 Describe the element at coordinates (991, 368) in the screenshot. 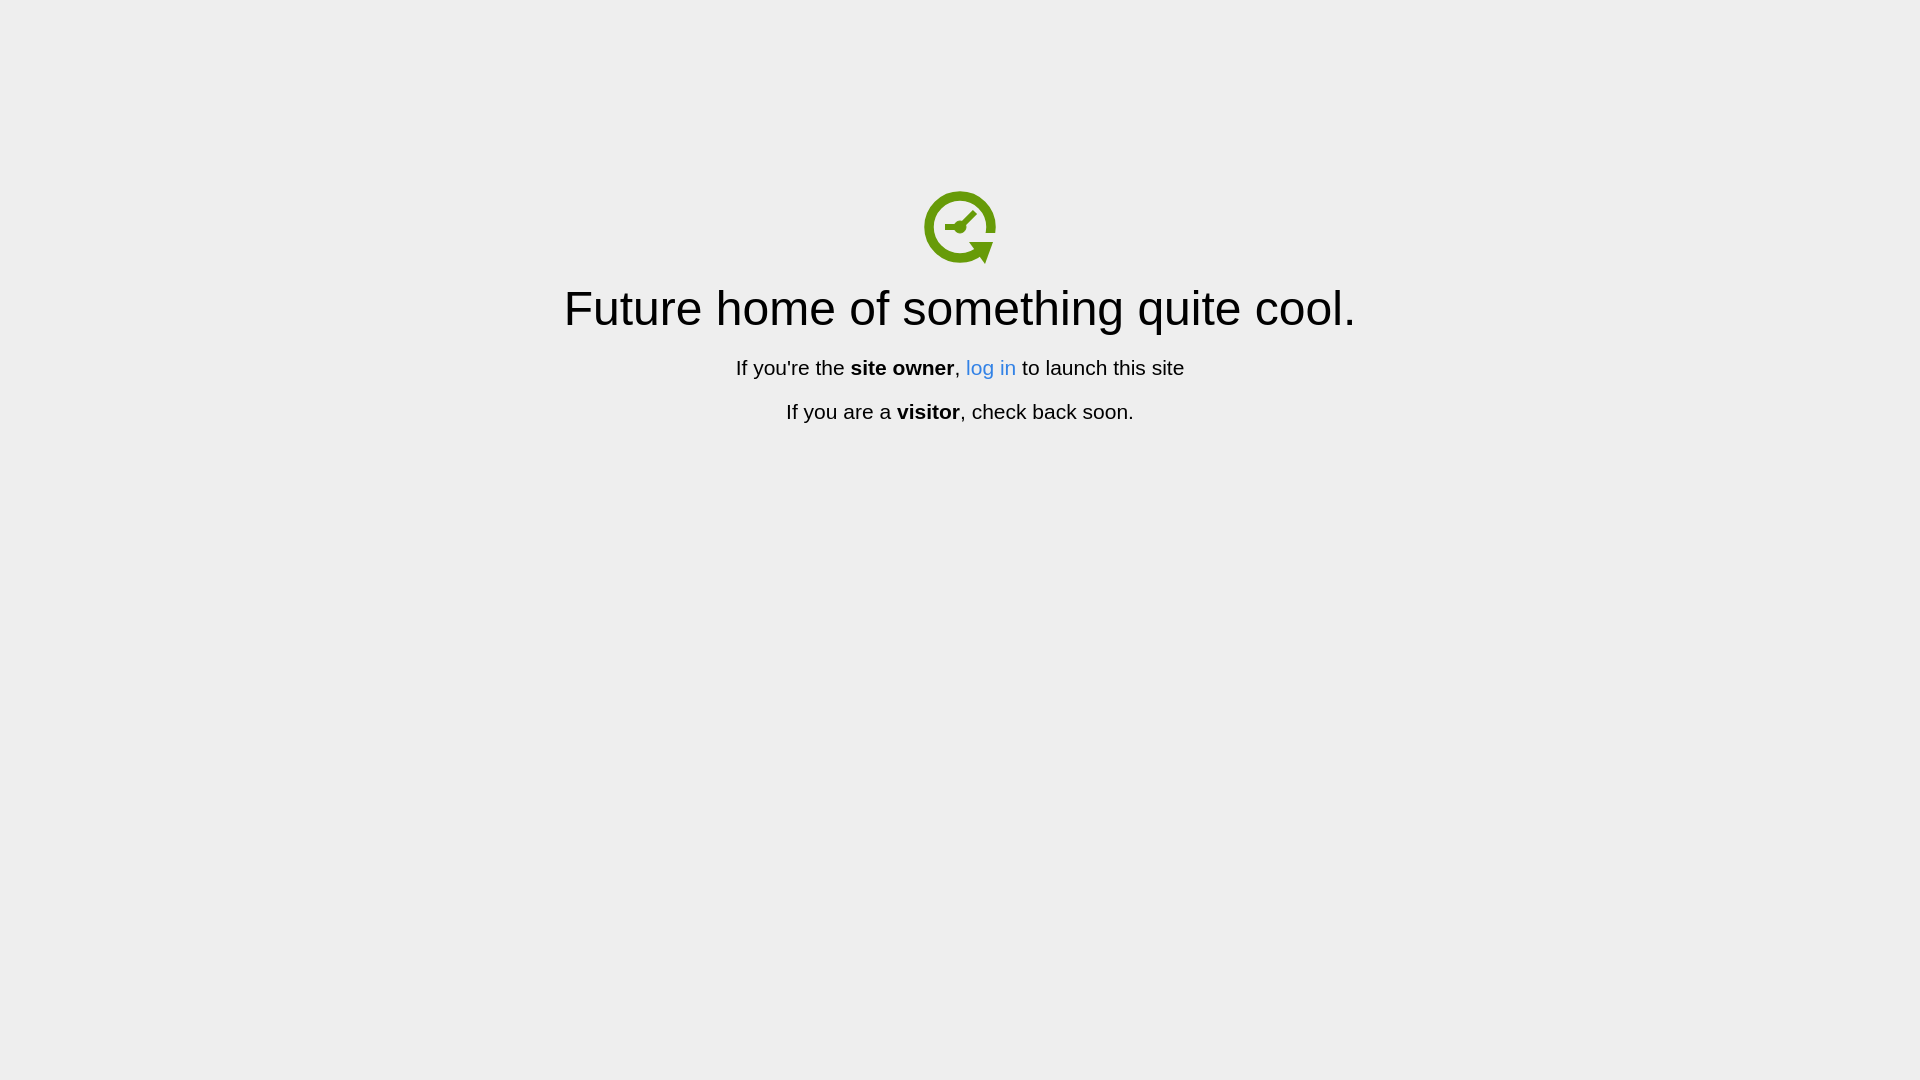

I see `log in` at that location.